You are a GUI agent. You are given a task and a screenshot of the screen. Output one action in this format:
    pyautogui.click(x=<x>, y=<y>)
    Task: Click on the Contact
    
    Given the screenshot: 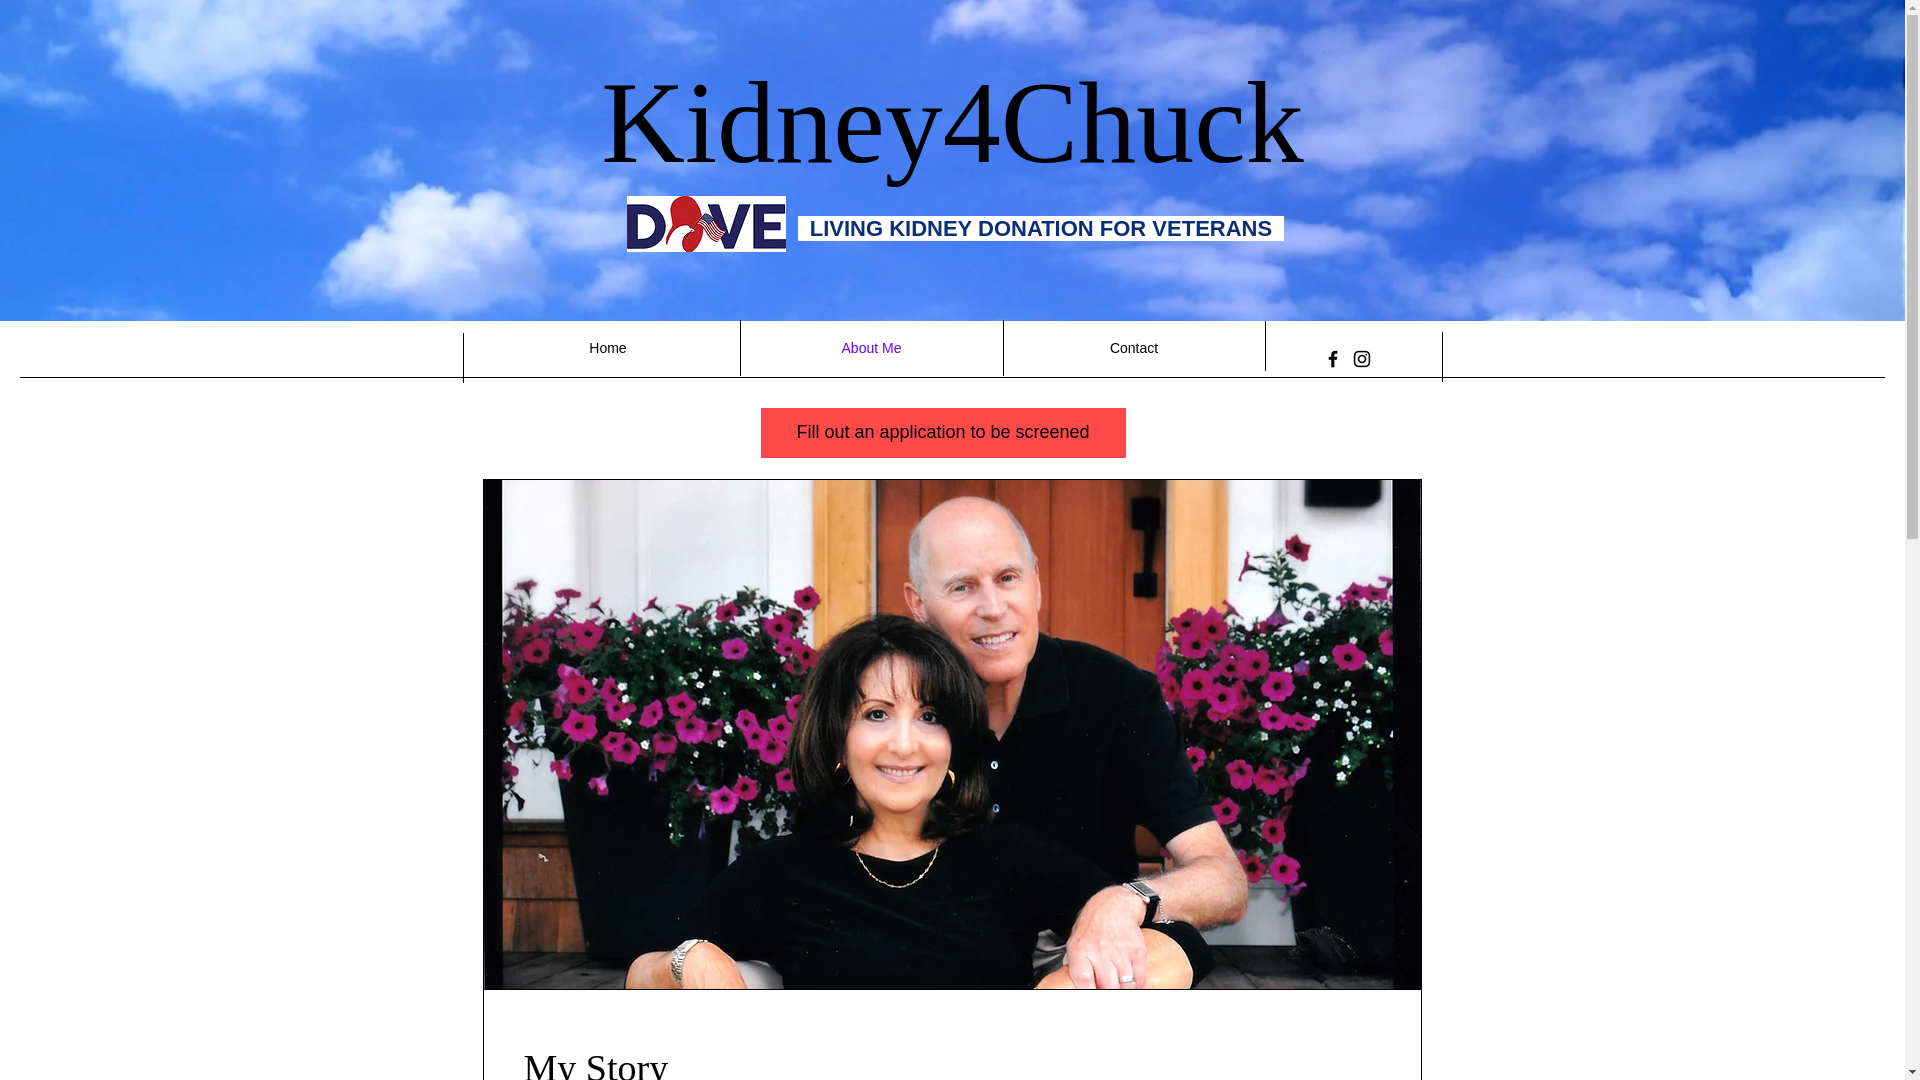 What is the action you would take?
    pyautogui.click(x=1132, y=347)
    